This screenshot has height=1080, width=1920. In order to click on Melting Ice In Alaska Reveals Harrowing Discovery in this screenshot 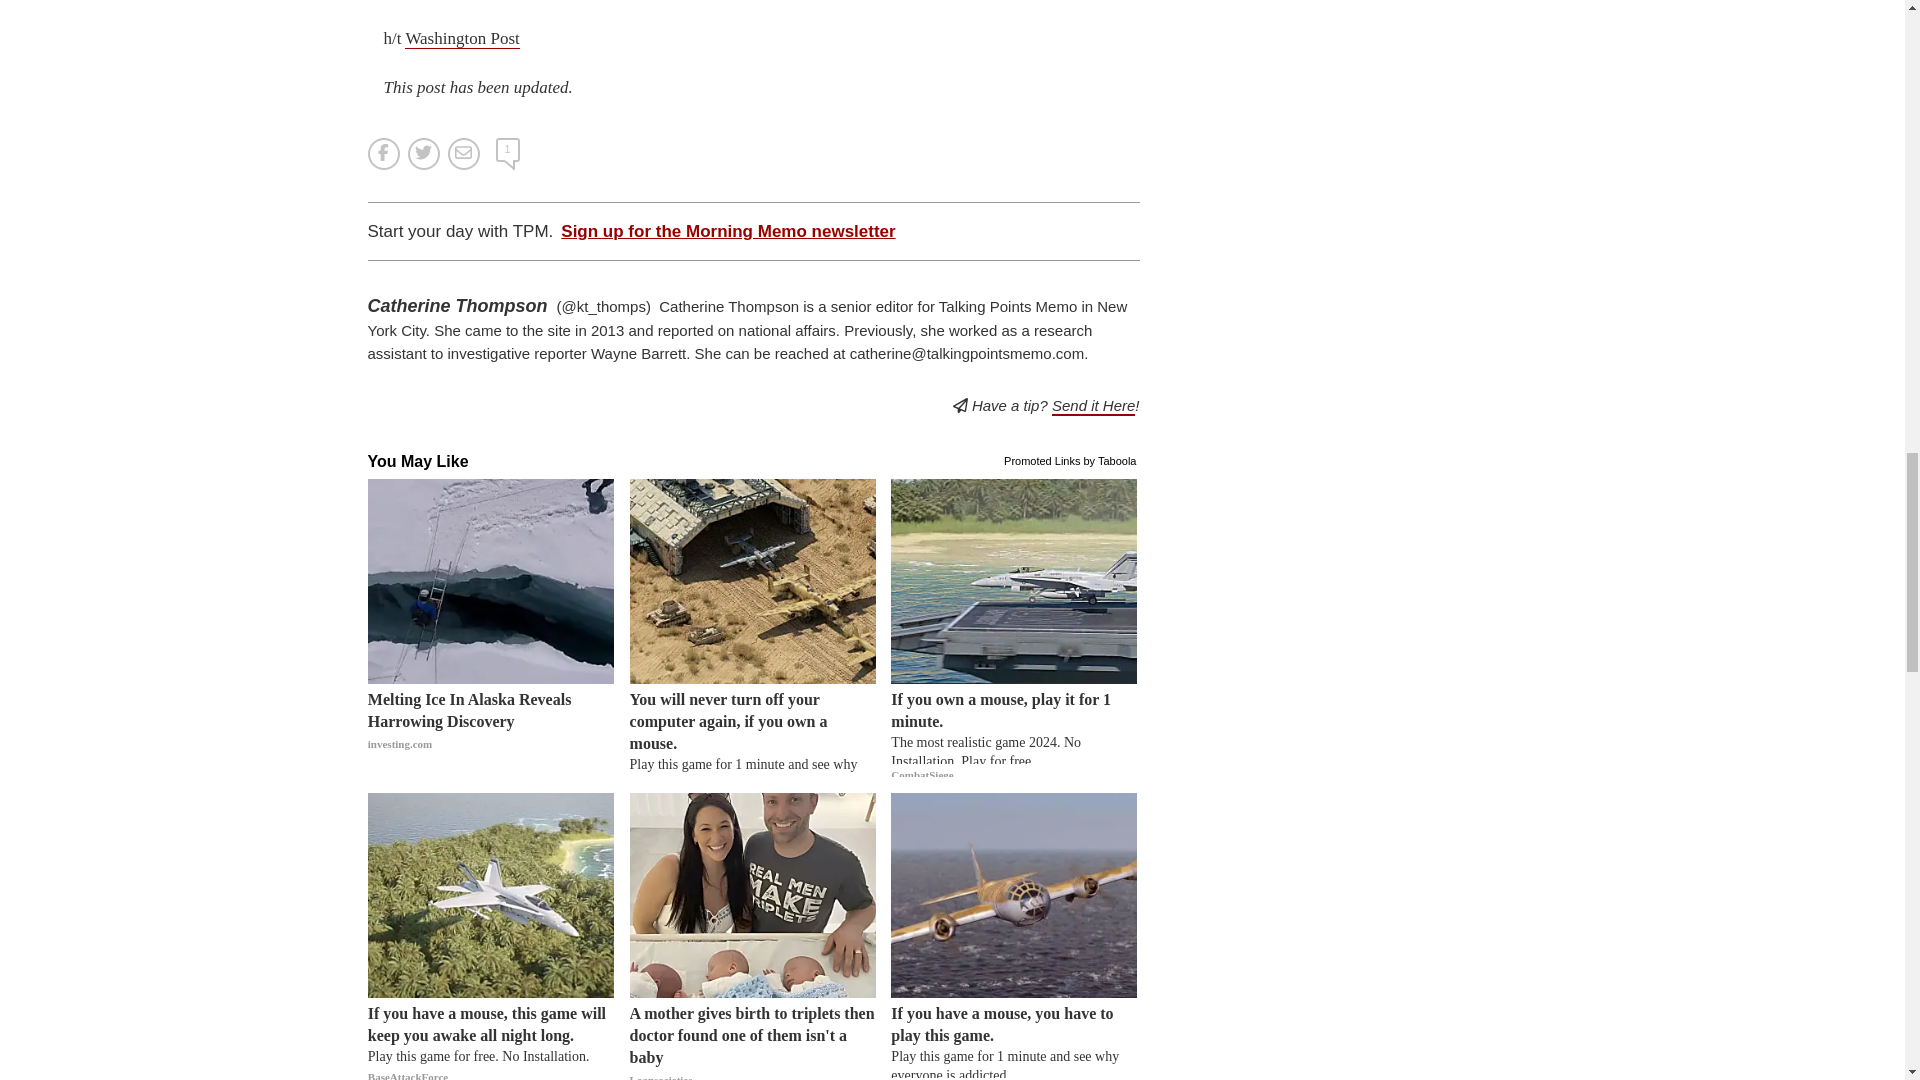, I will do `click(491, 732)`.